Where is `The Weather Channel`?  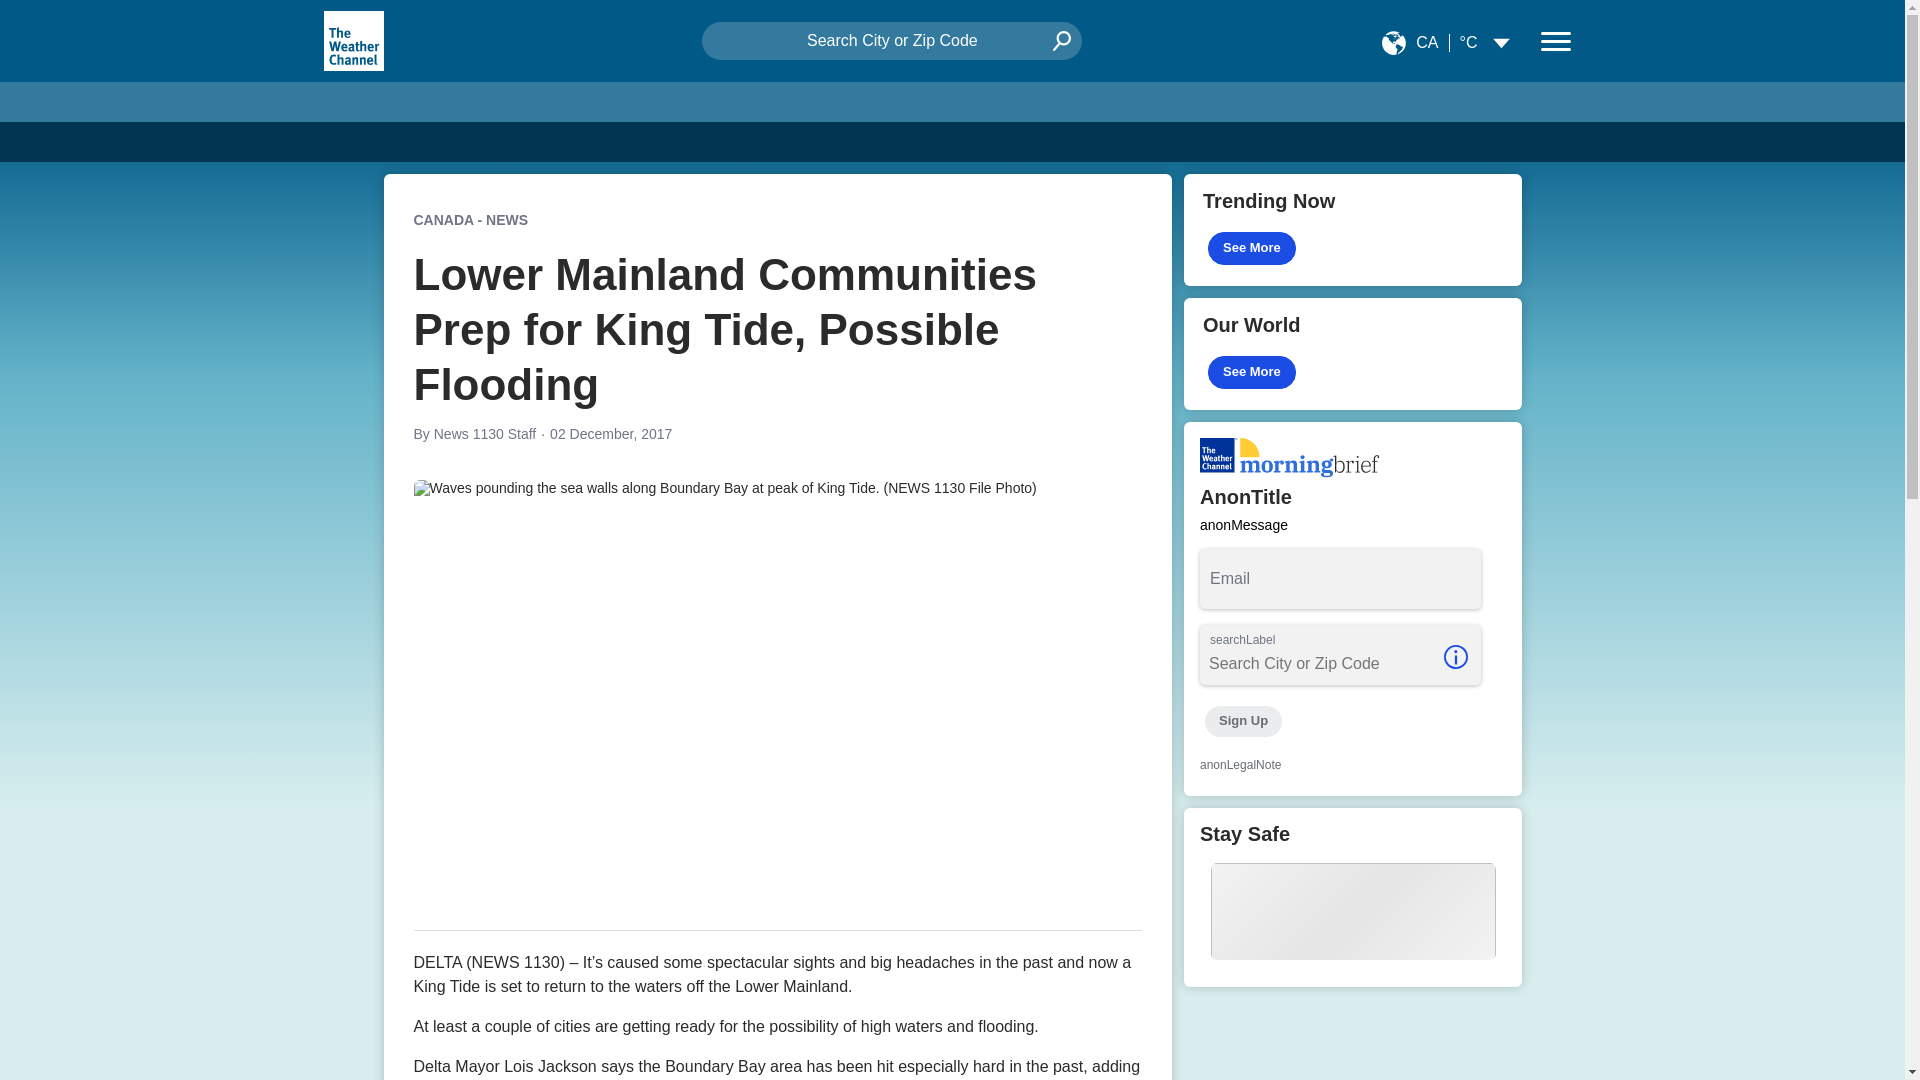
The Weather Channel is located at coordinates (352, 40).